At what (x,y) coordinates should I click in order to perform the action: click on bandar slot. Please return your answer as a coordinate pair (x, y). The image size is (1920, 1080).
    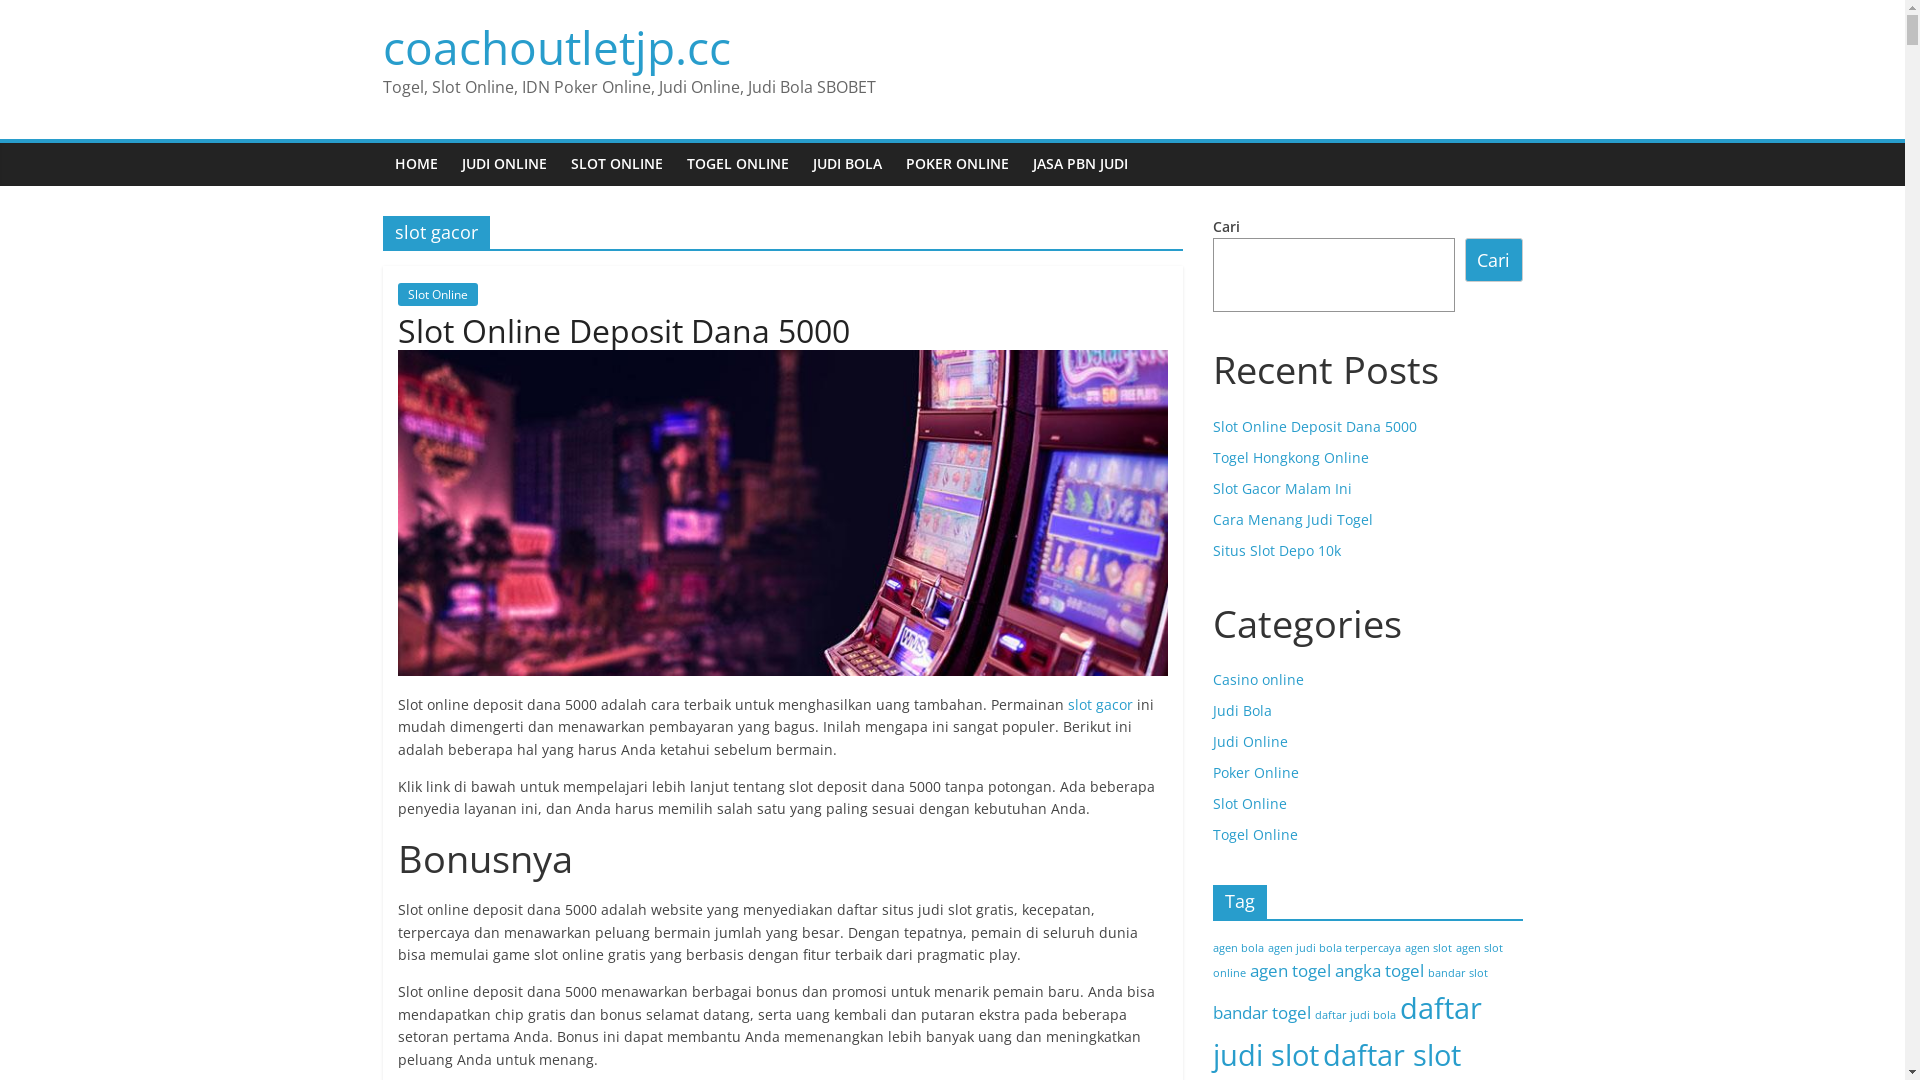
    Looking at the image, I should click on (1458, 973).